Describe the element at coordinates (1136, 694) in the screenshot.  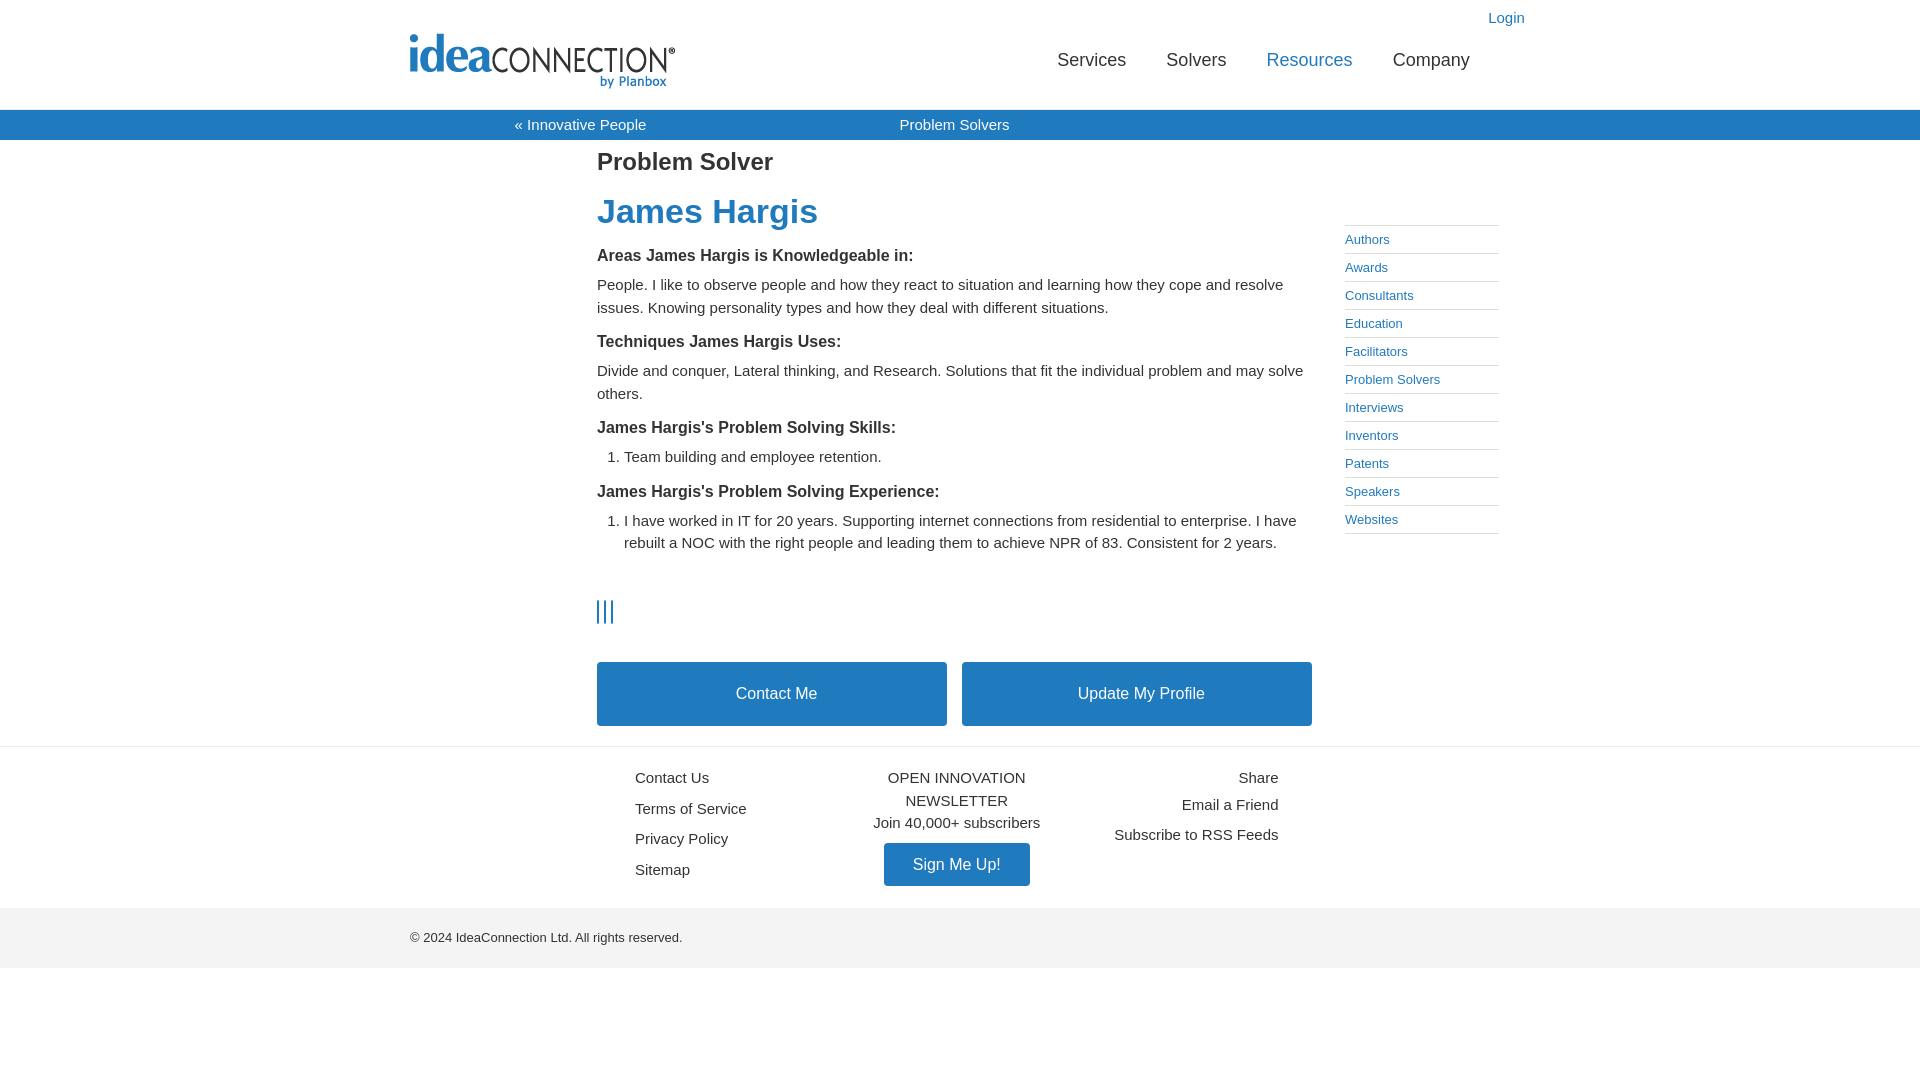
I see `  Update My Profile` at that location.